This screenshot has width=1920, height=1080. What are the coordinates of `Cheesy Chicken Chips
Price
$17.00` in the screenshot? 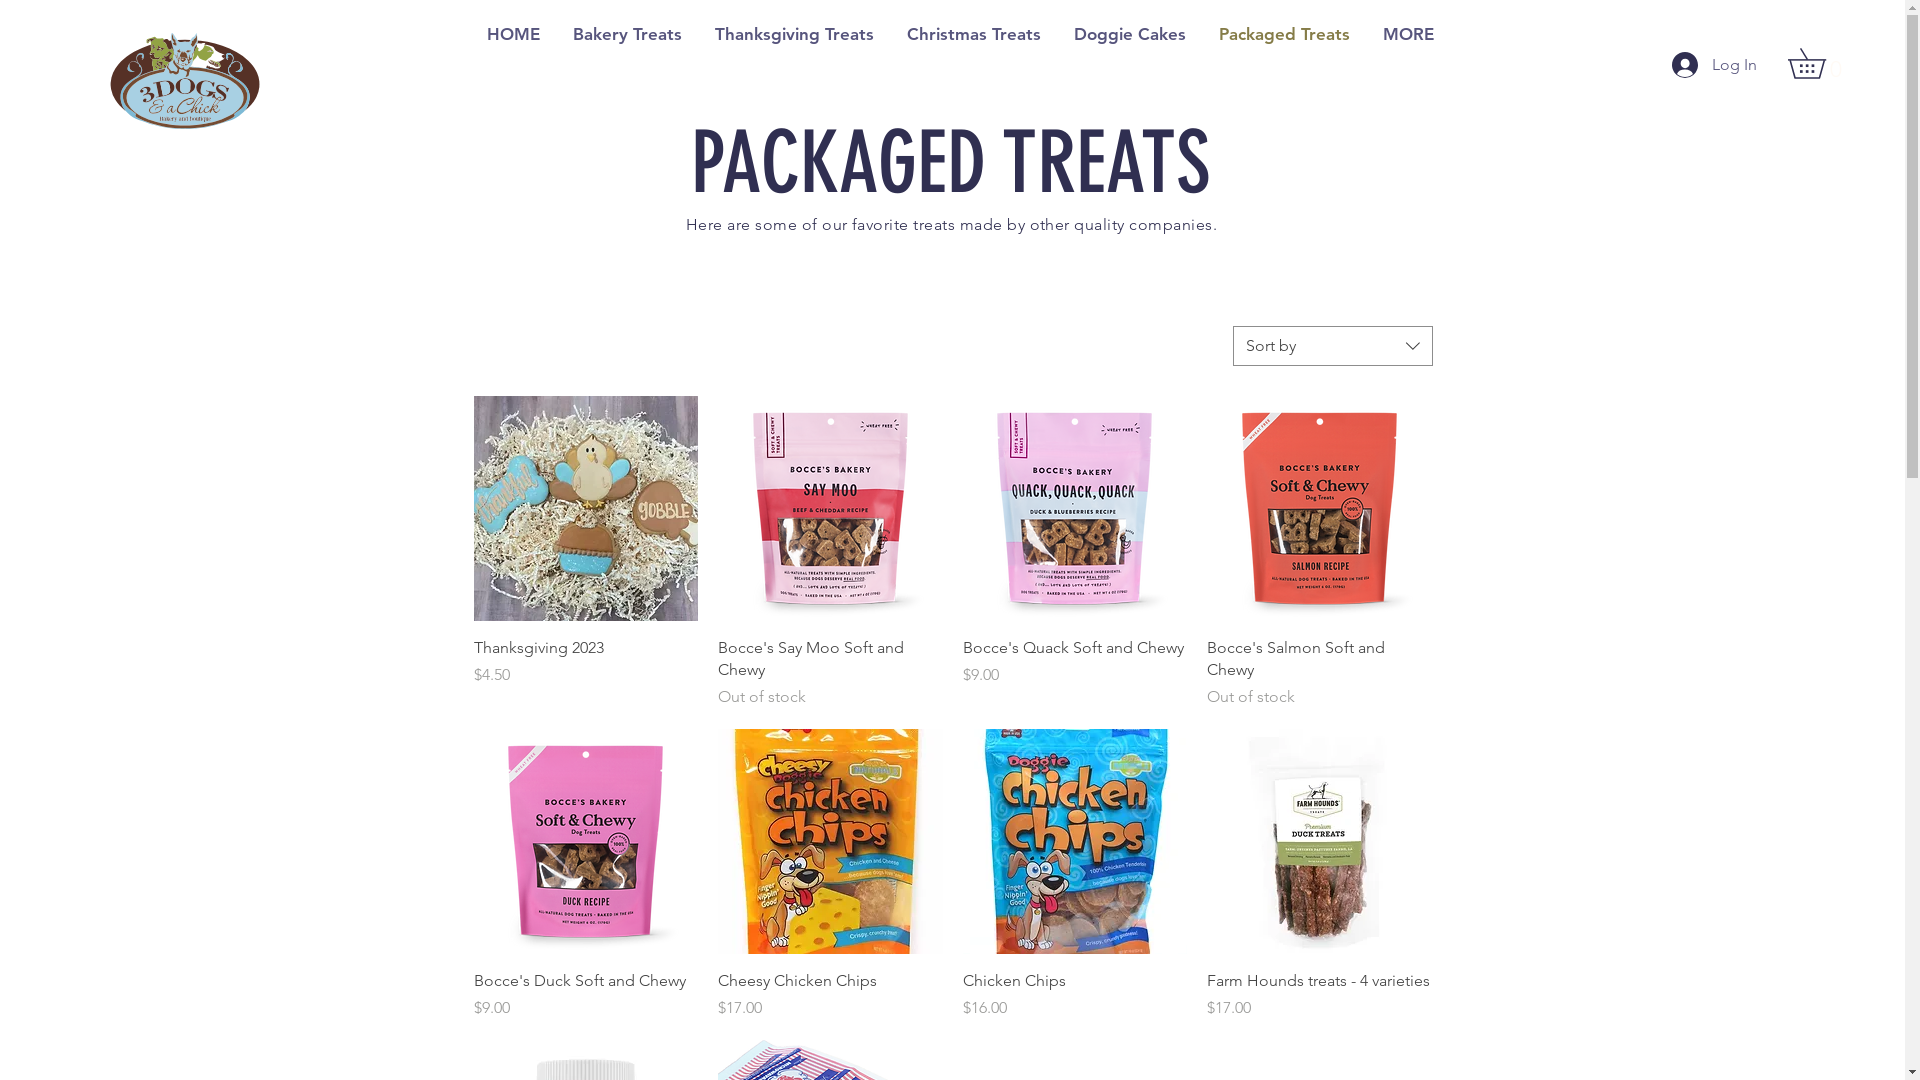 It's located at (830, 995).